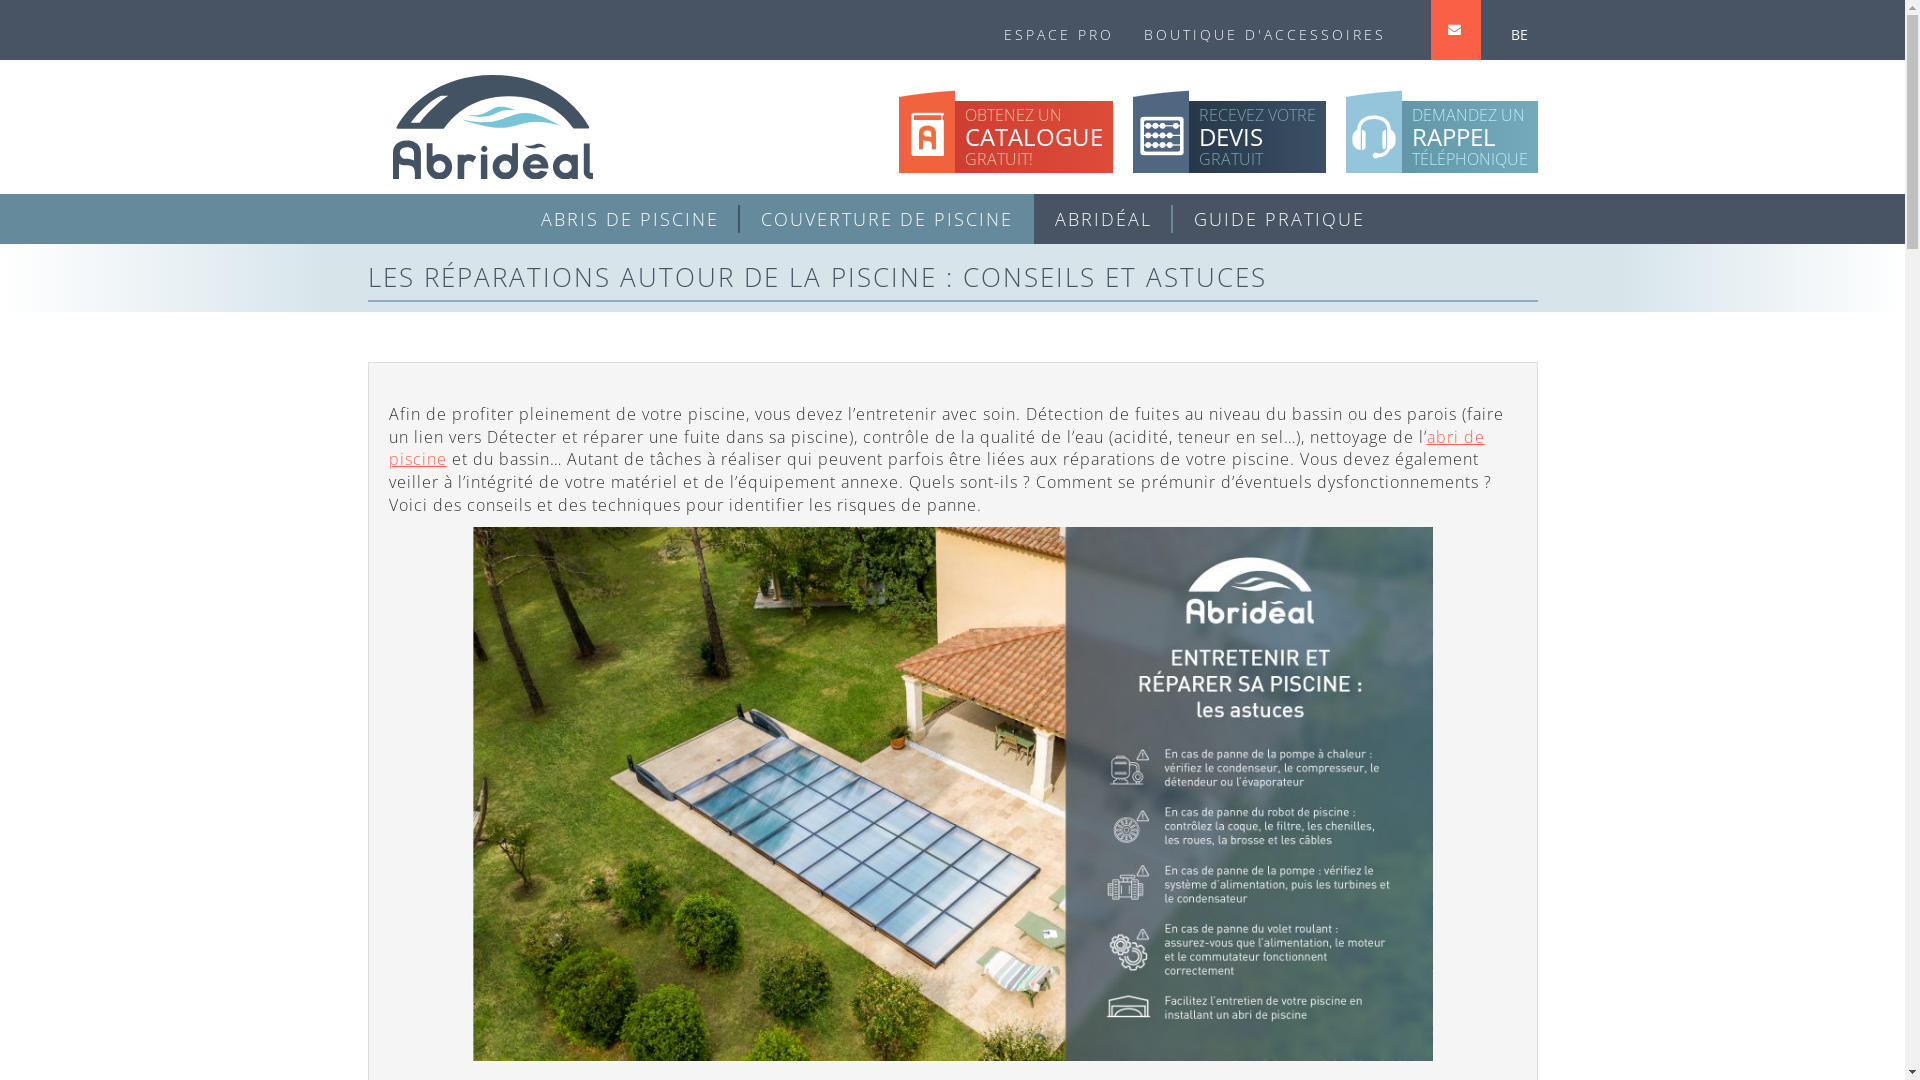 The image size is (1920, 1080). I want to click on abri de piscine, so click(936, 448).